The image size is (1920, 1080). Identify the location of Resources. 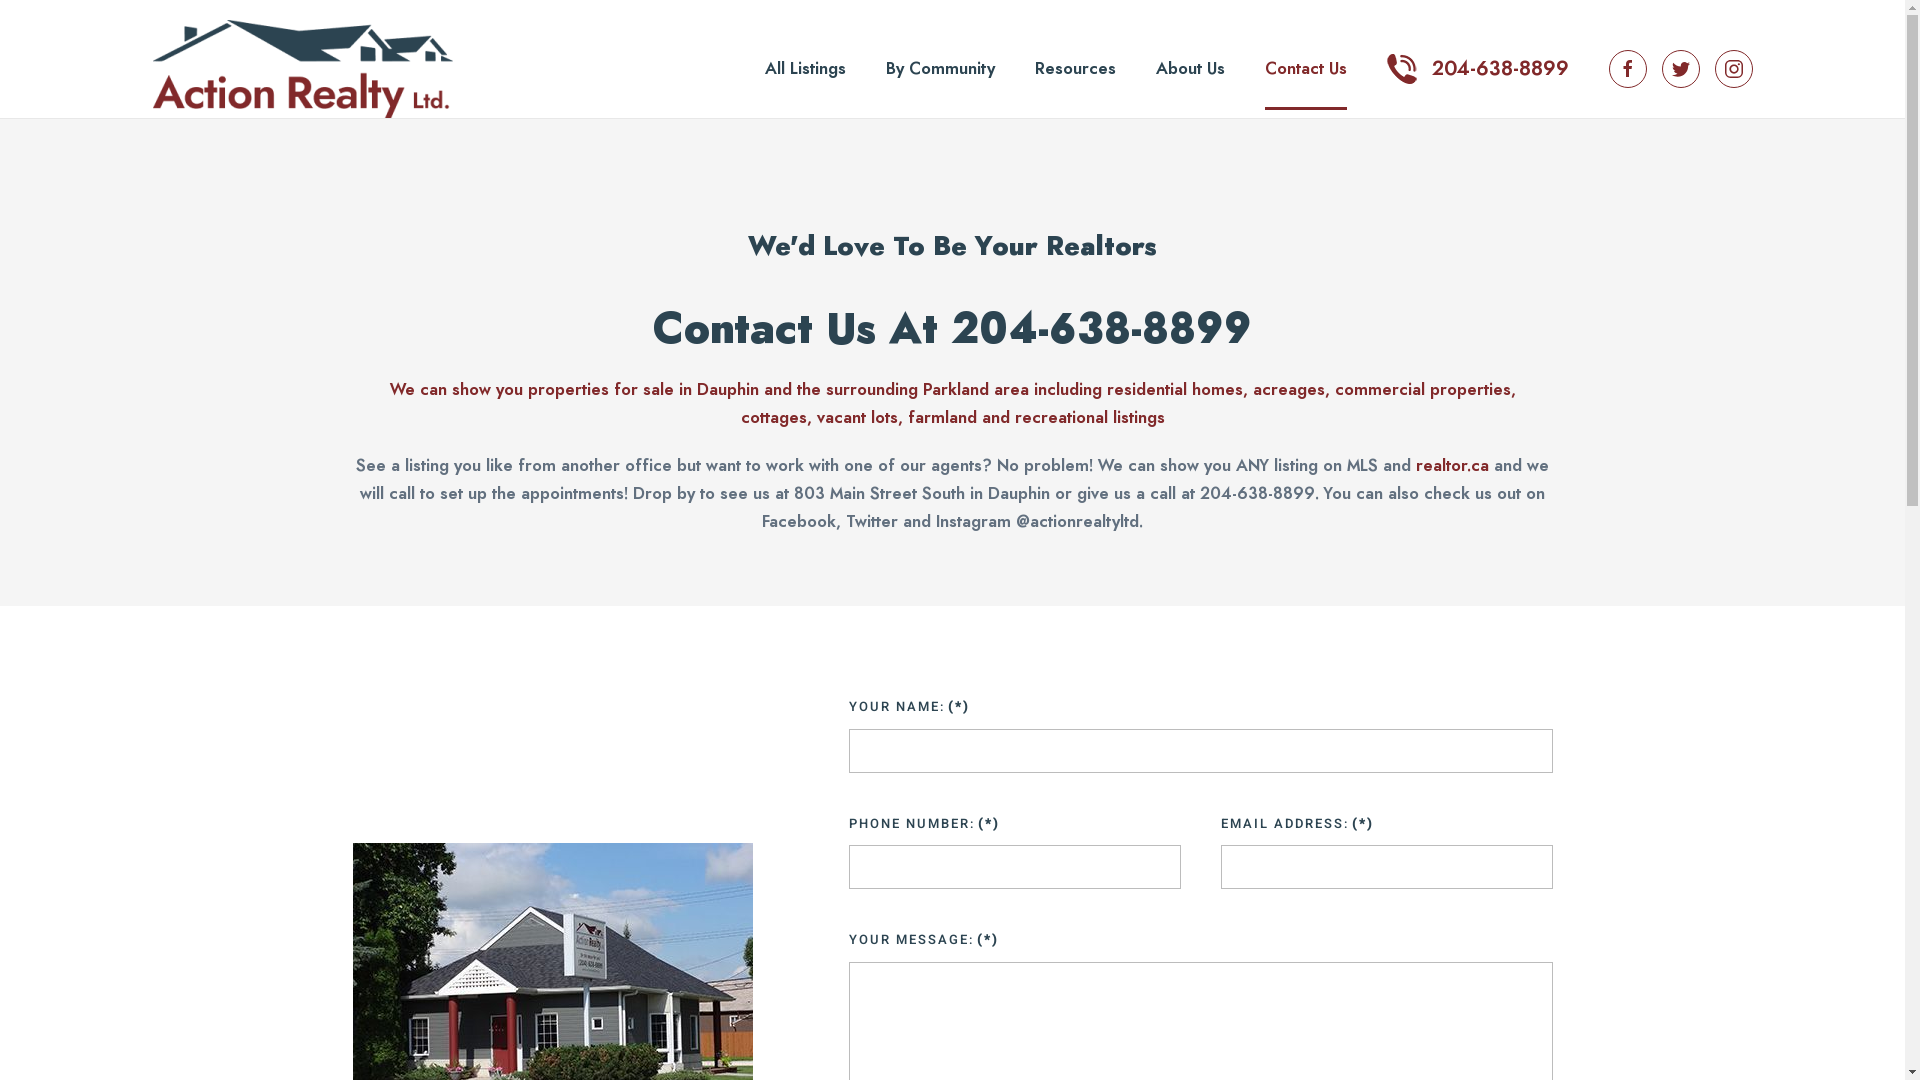
(1074, 69).